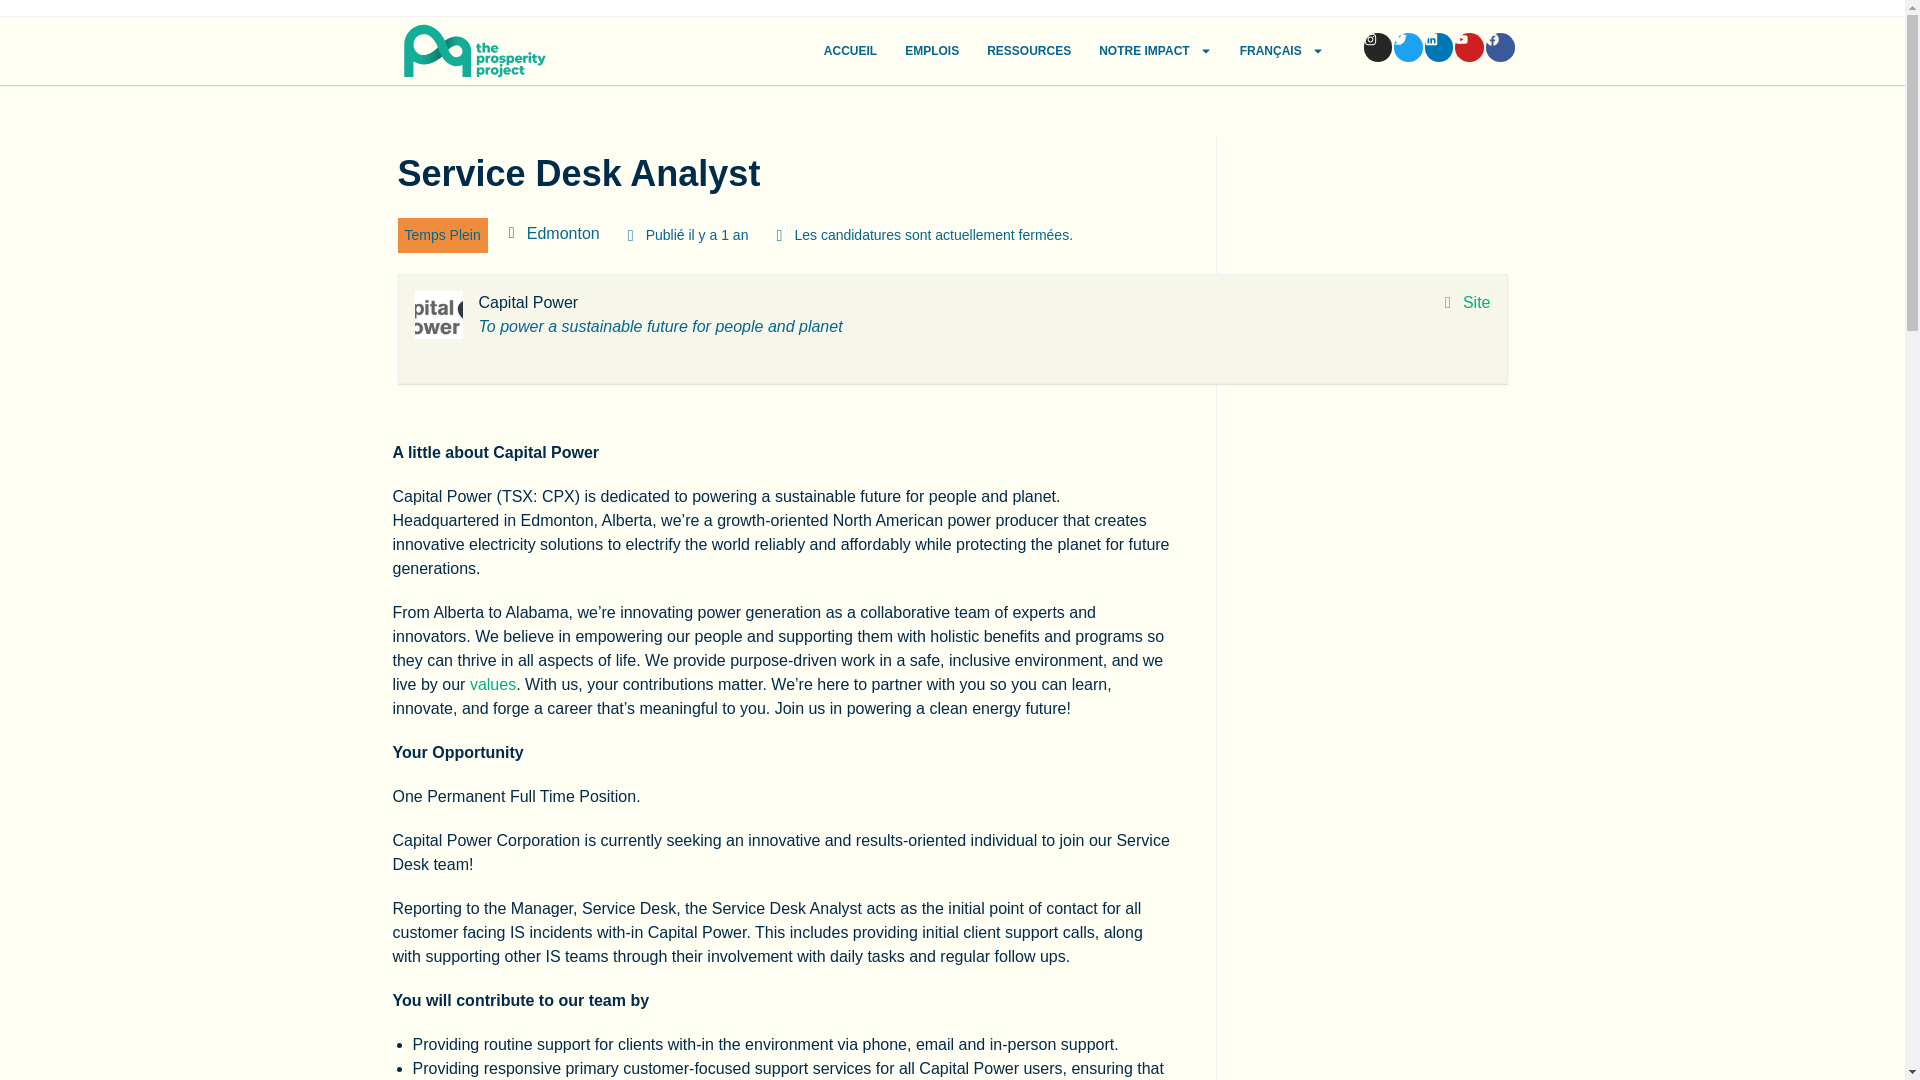 The height and width of the screenshot is (1080, 1920). I want to click on NOTRE IMPACT, so click(1154, 51).